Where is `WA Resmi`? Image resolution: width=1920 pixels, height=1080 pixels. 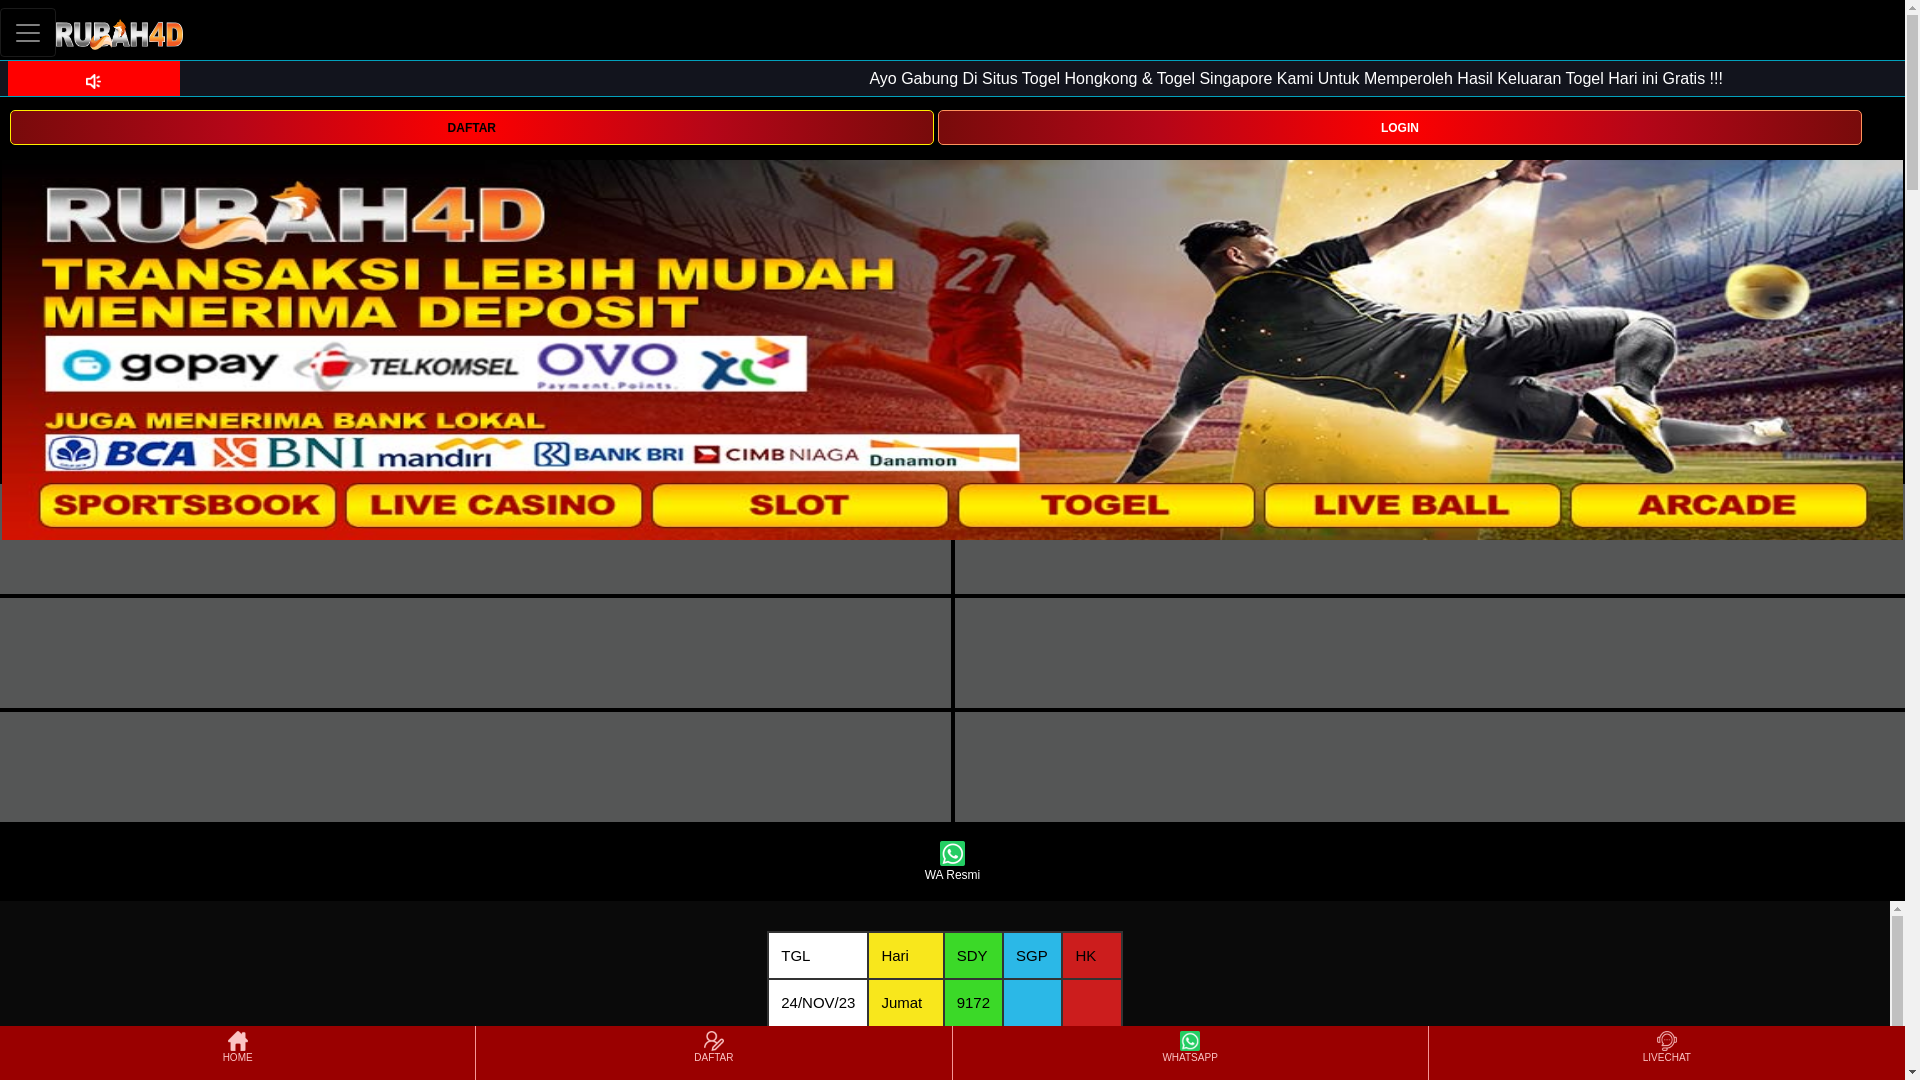
WA Resmi is located at coordinates (952, 862).